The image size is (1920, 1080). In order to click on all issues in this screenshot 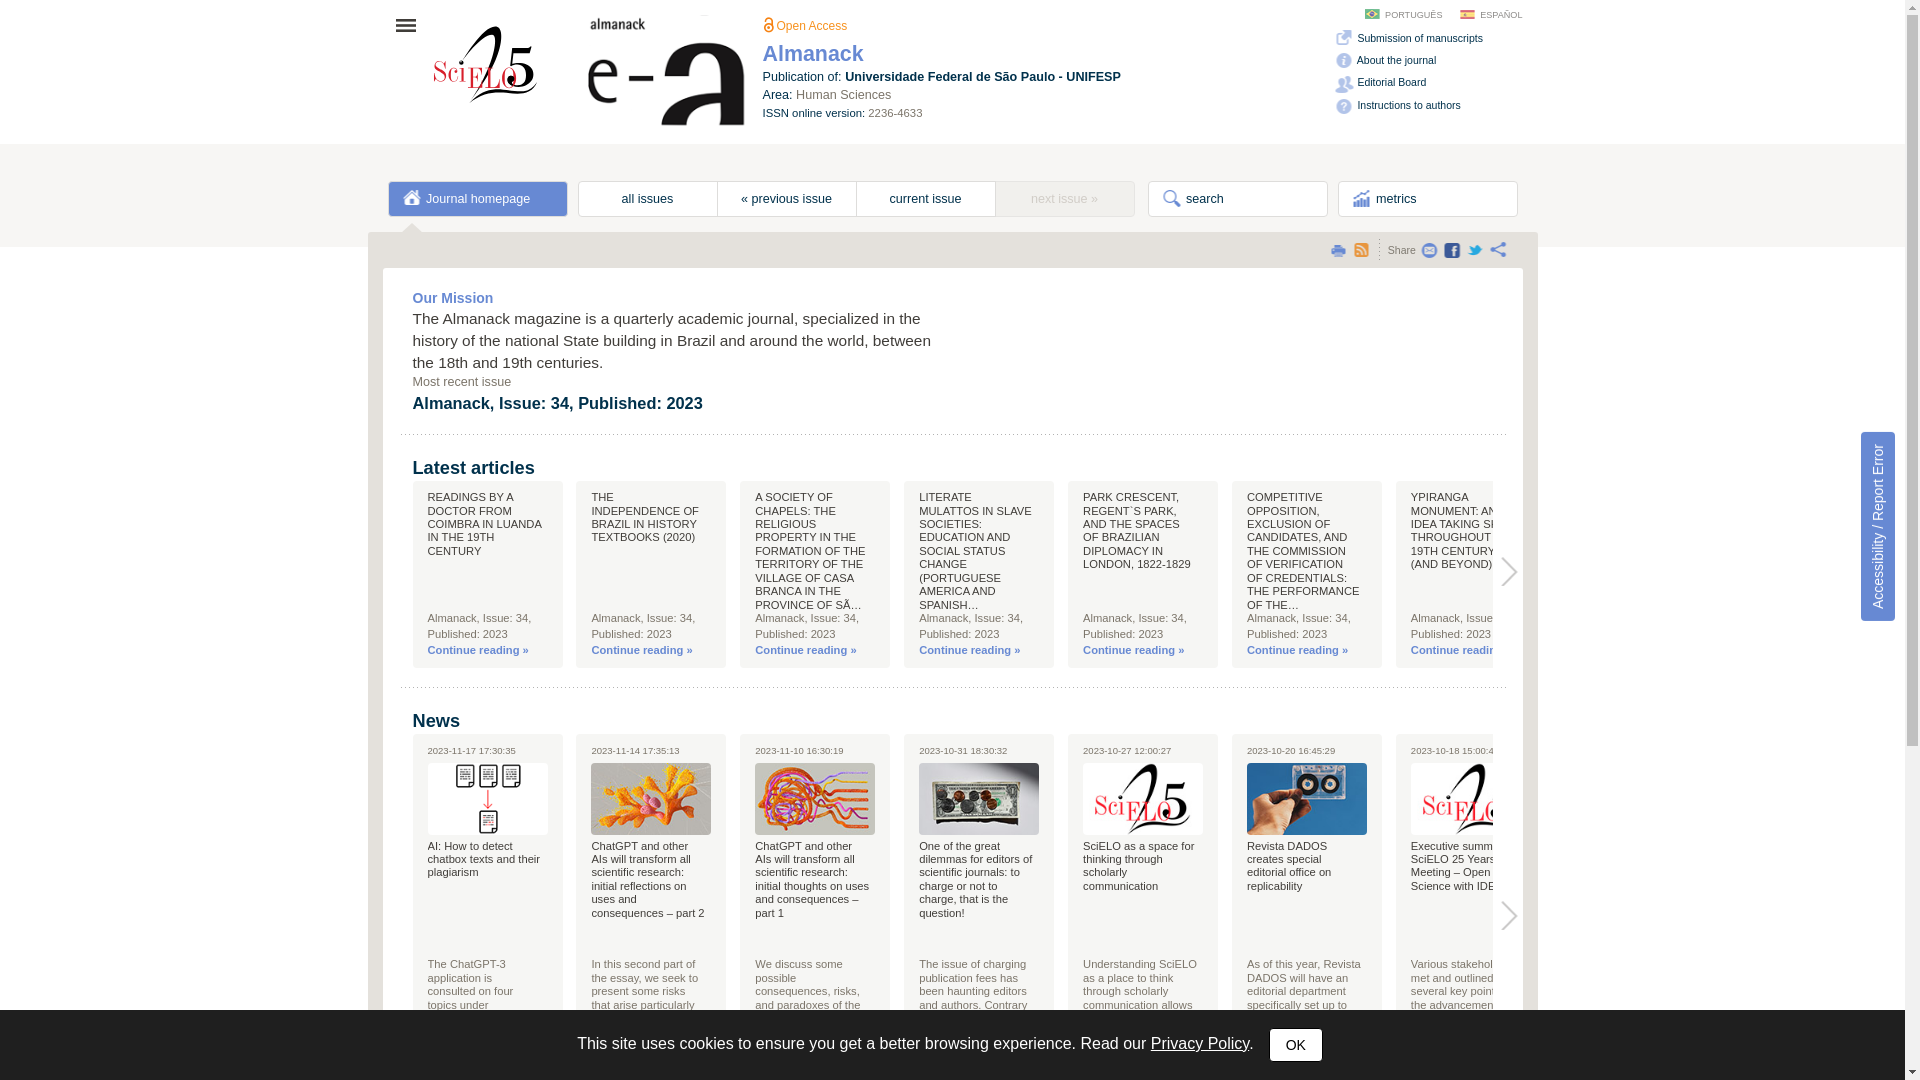, I will do `click(648, 199)`.